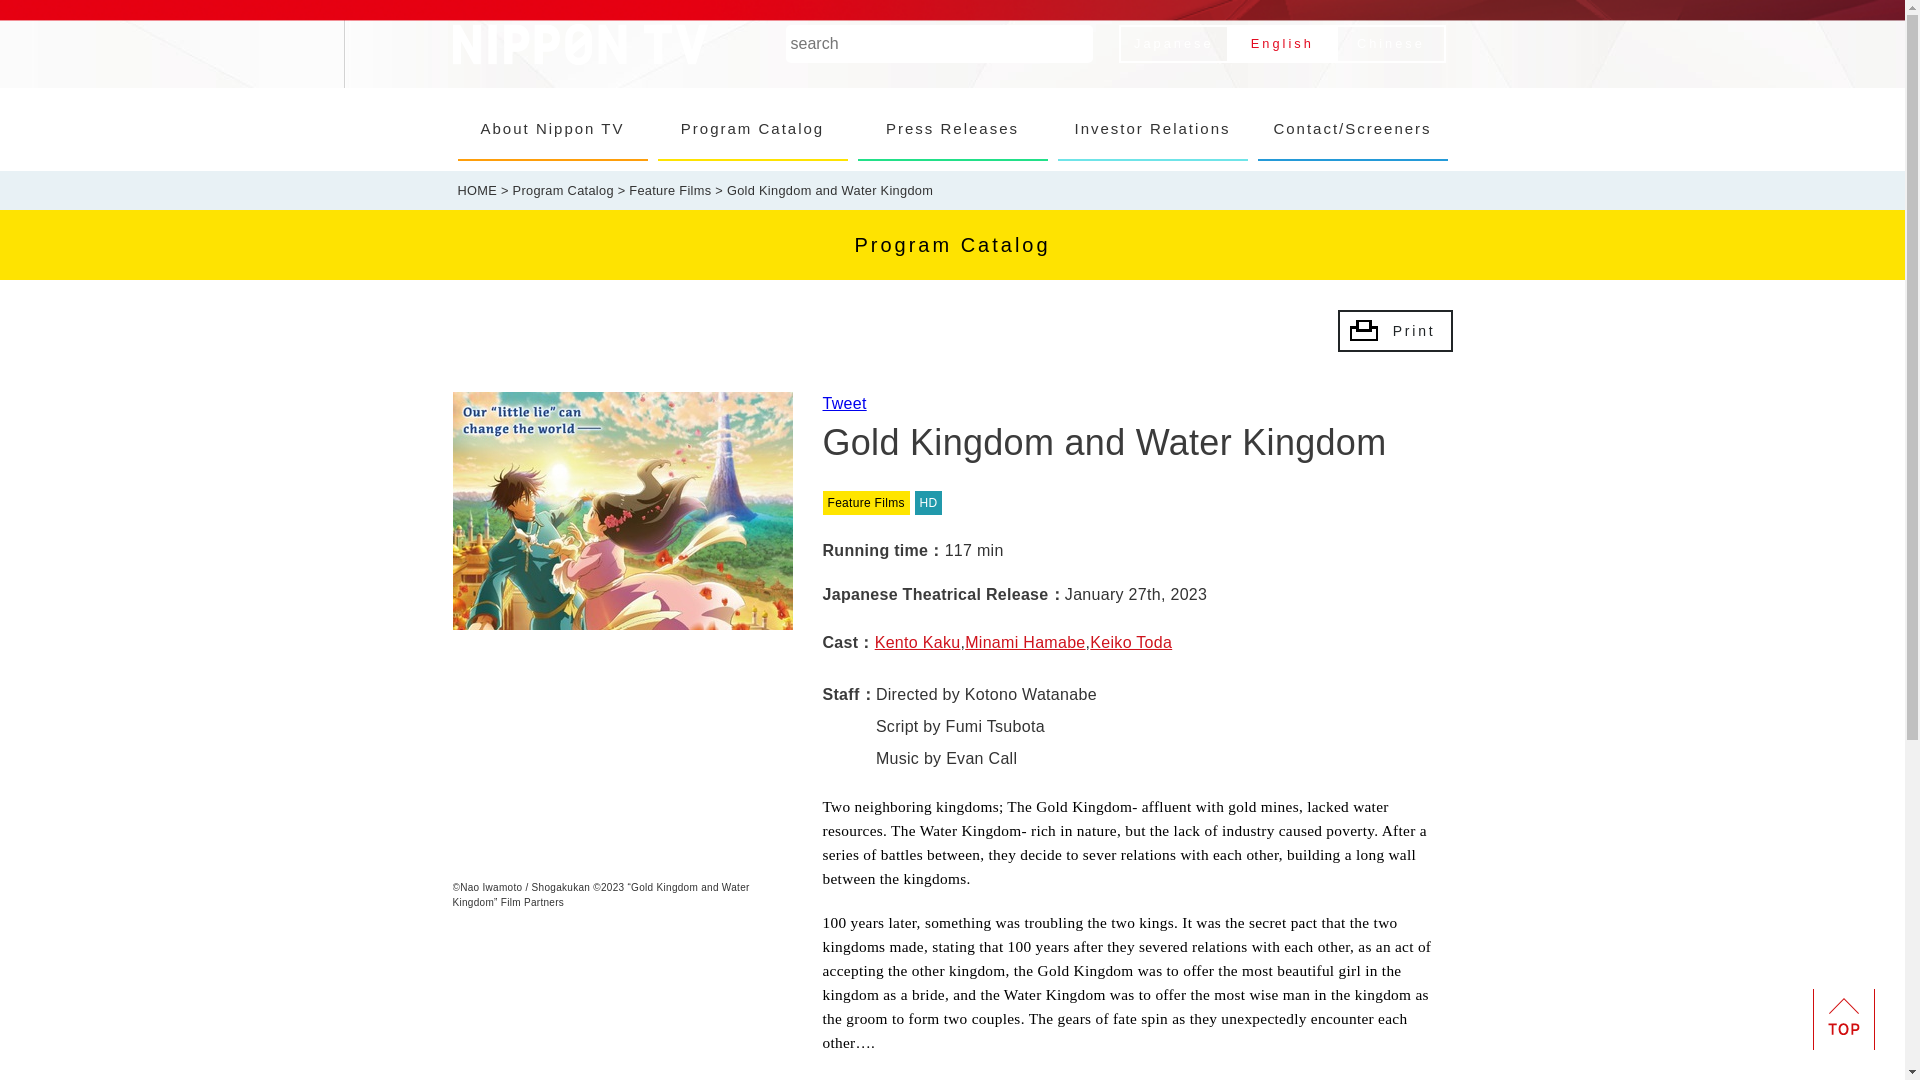 The height and width of the screenshot is (1080, 1920). What do you see at coordinates (1392, 44) in the screenshot?
I see `Chinese` at bounding box center [1392, 44].